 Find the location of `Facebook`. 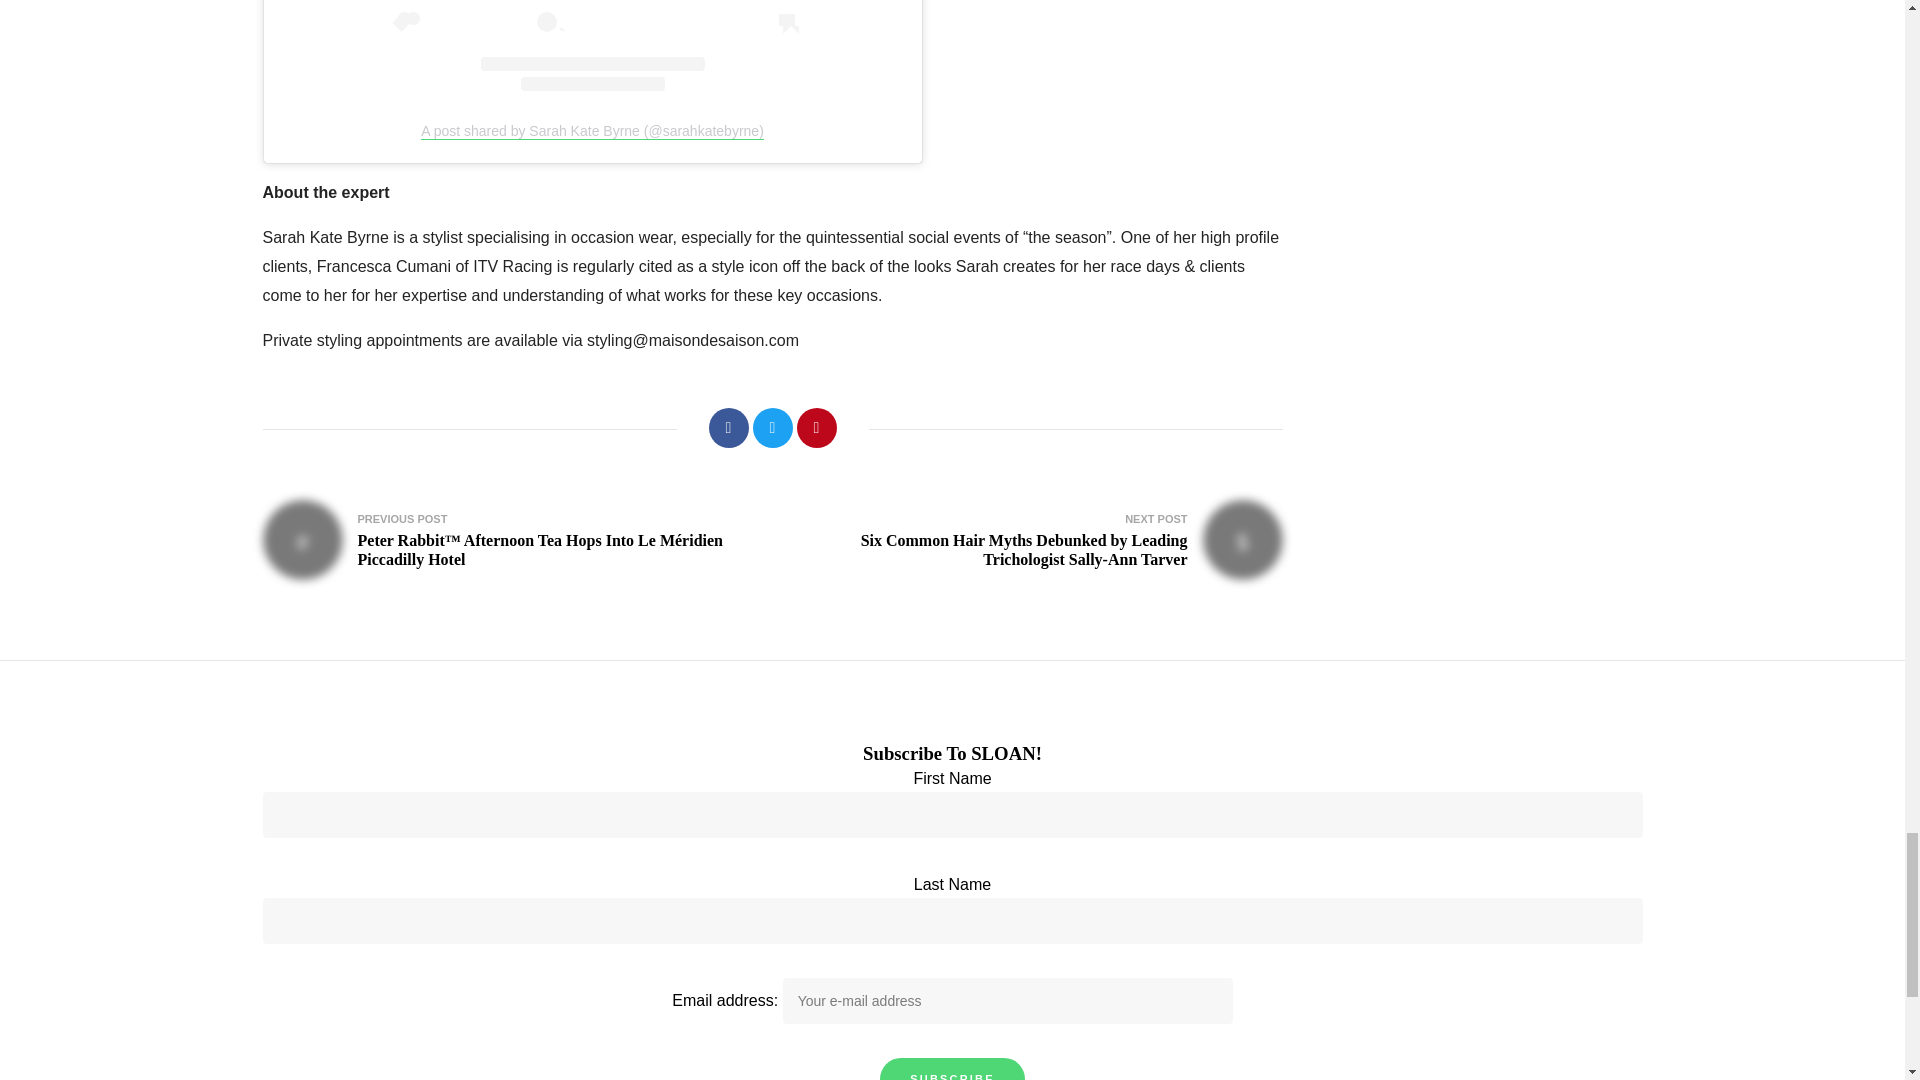

Facebook is located at coordinates (728, 428).